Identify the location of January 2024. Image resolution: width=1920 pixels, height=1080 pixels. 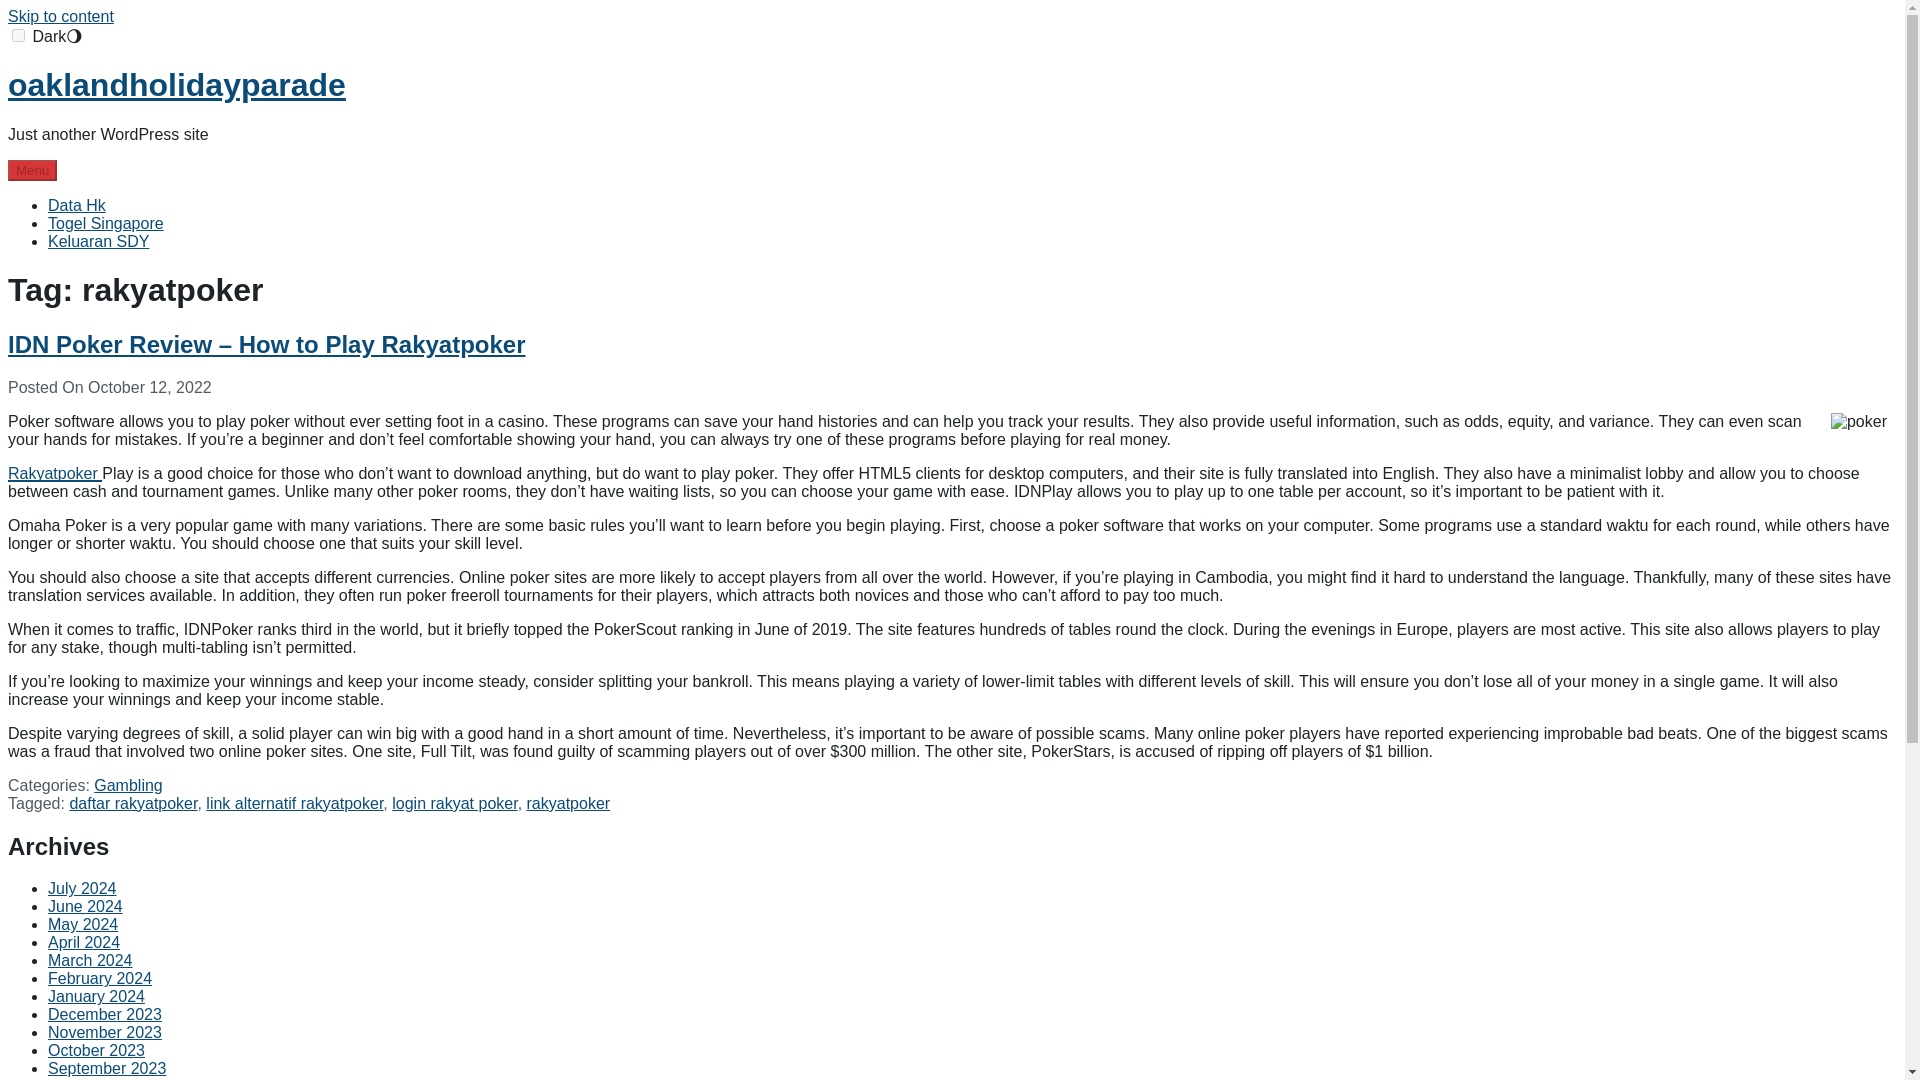
(96, 996).